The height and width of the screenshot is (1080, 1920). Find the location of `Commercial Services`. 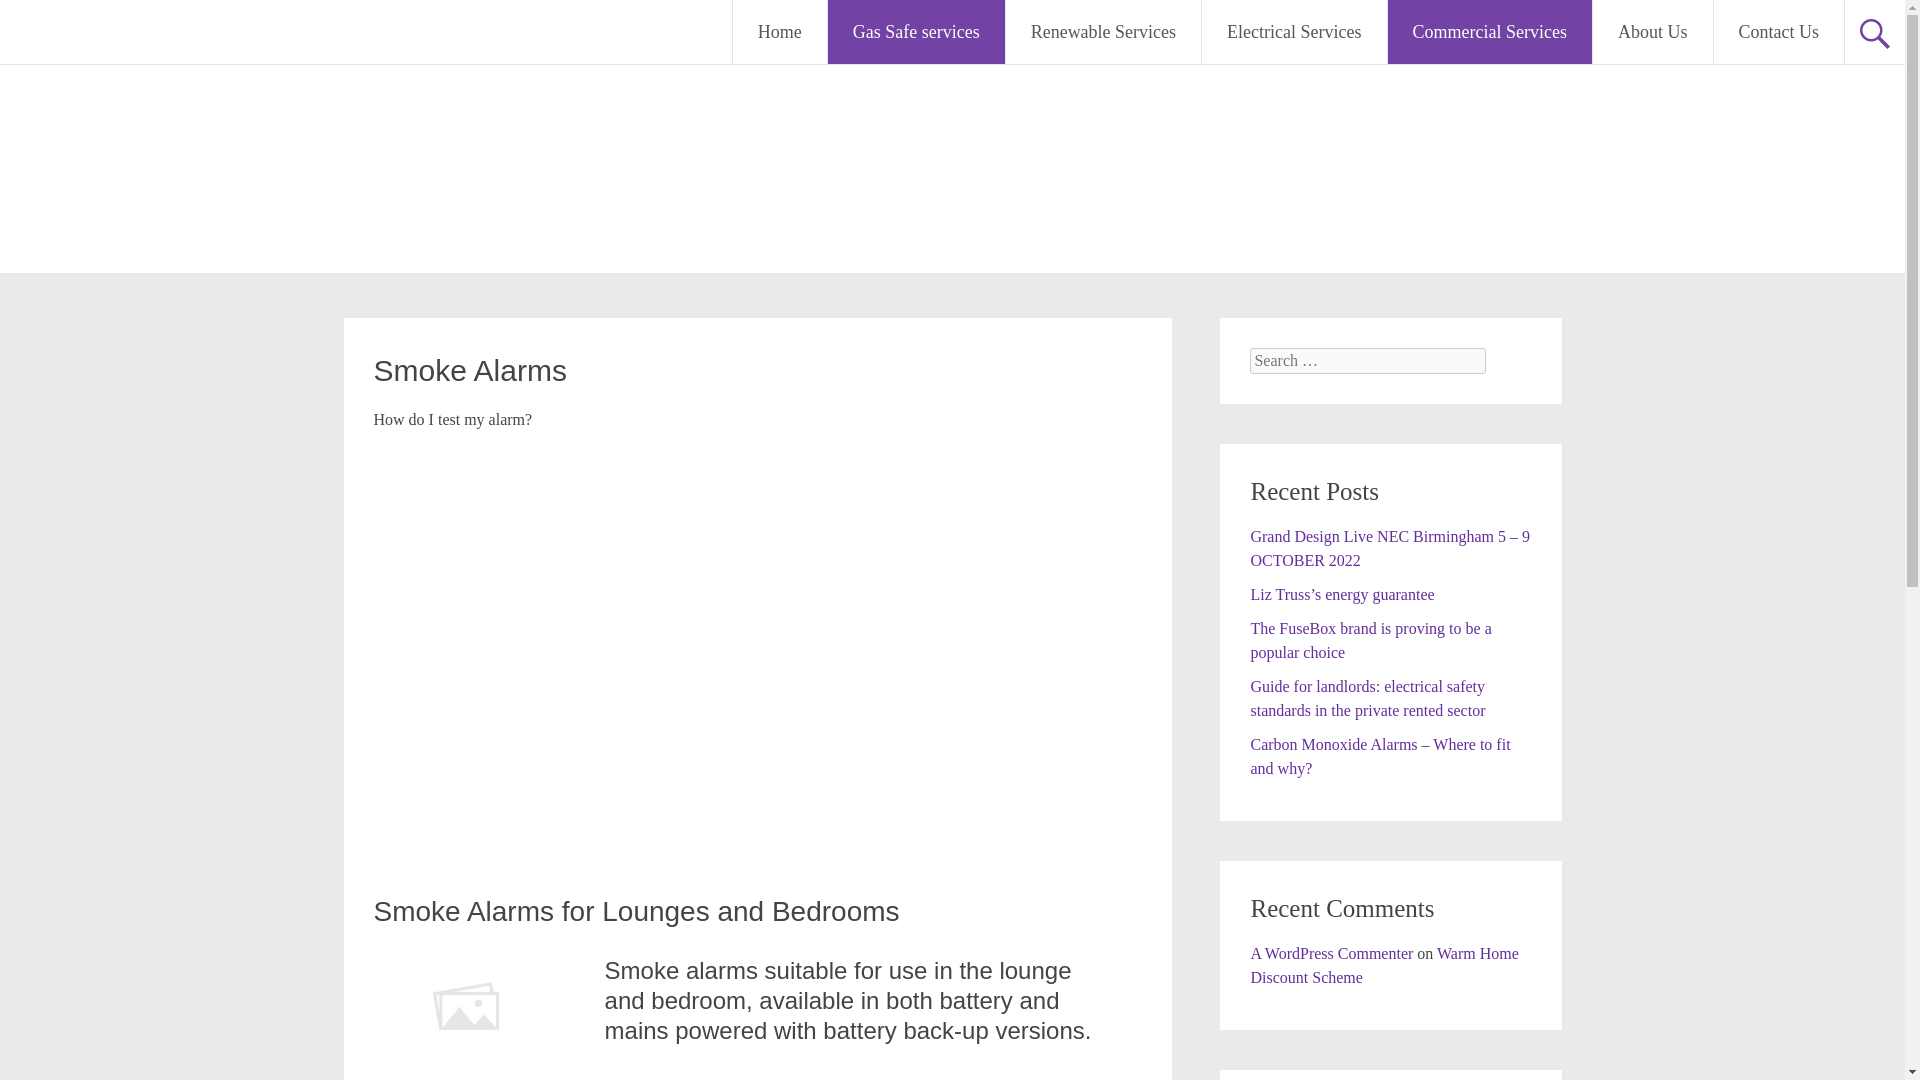

Commercial Services is located at coordinates (1490, 32).